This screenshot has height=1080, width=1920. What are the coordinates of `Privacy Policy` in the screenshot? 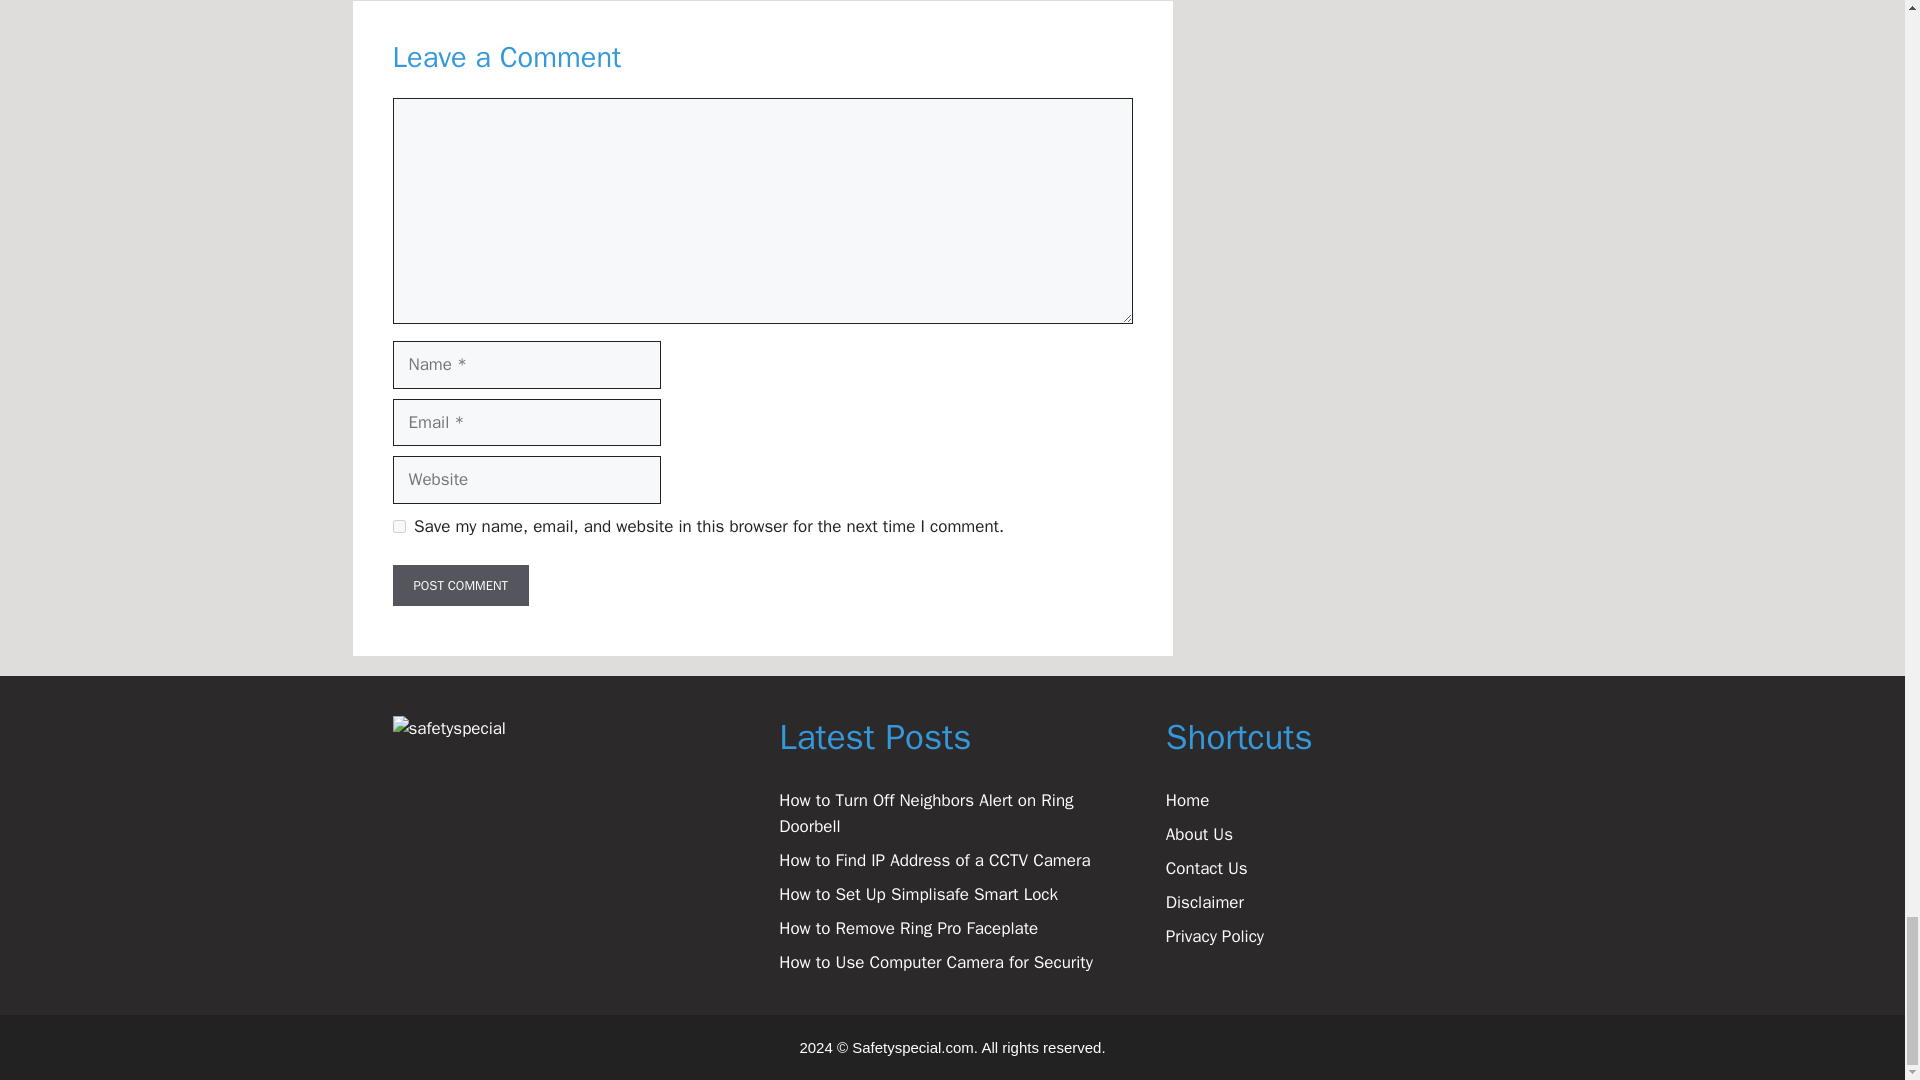 It's located at (1214, 936).